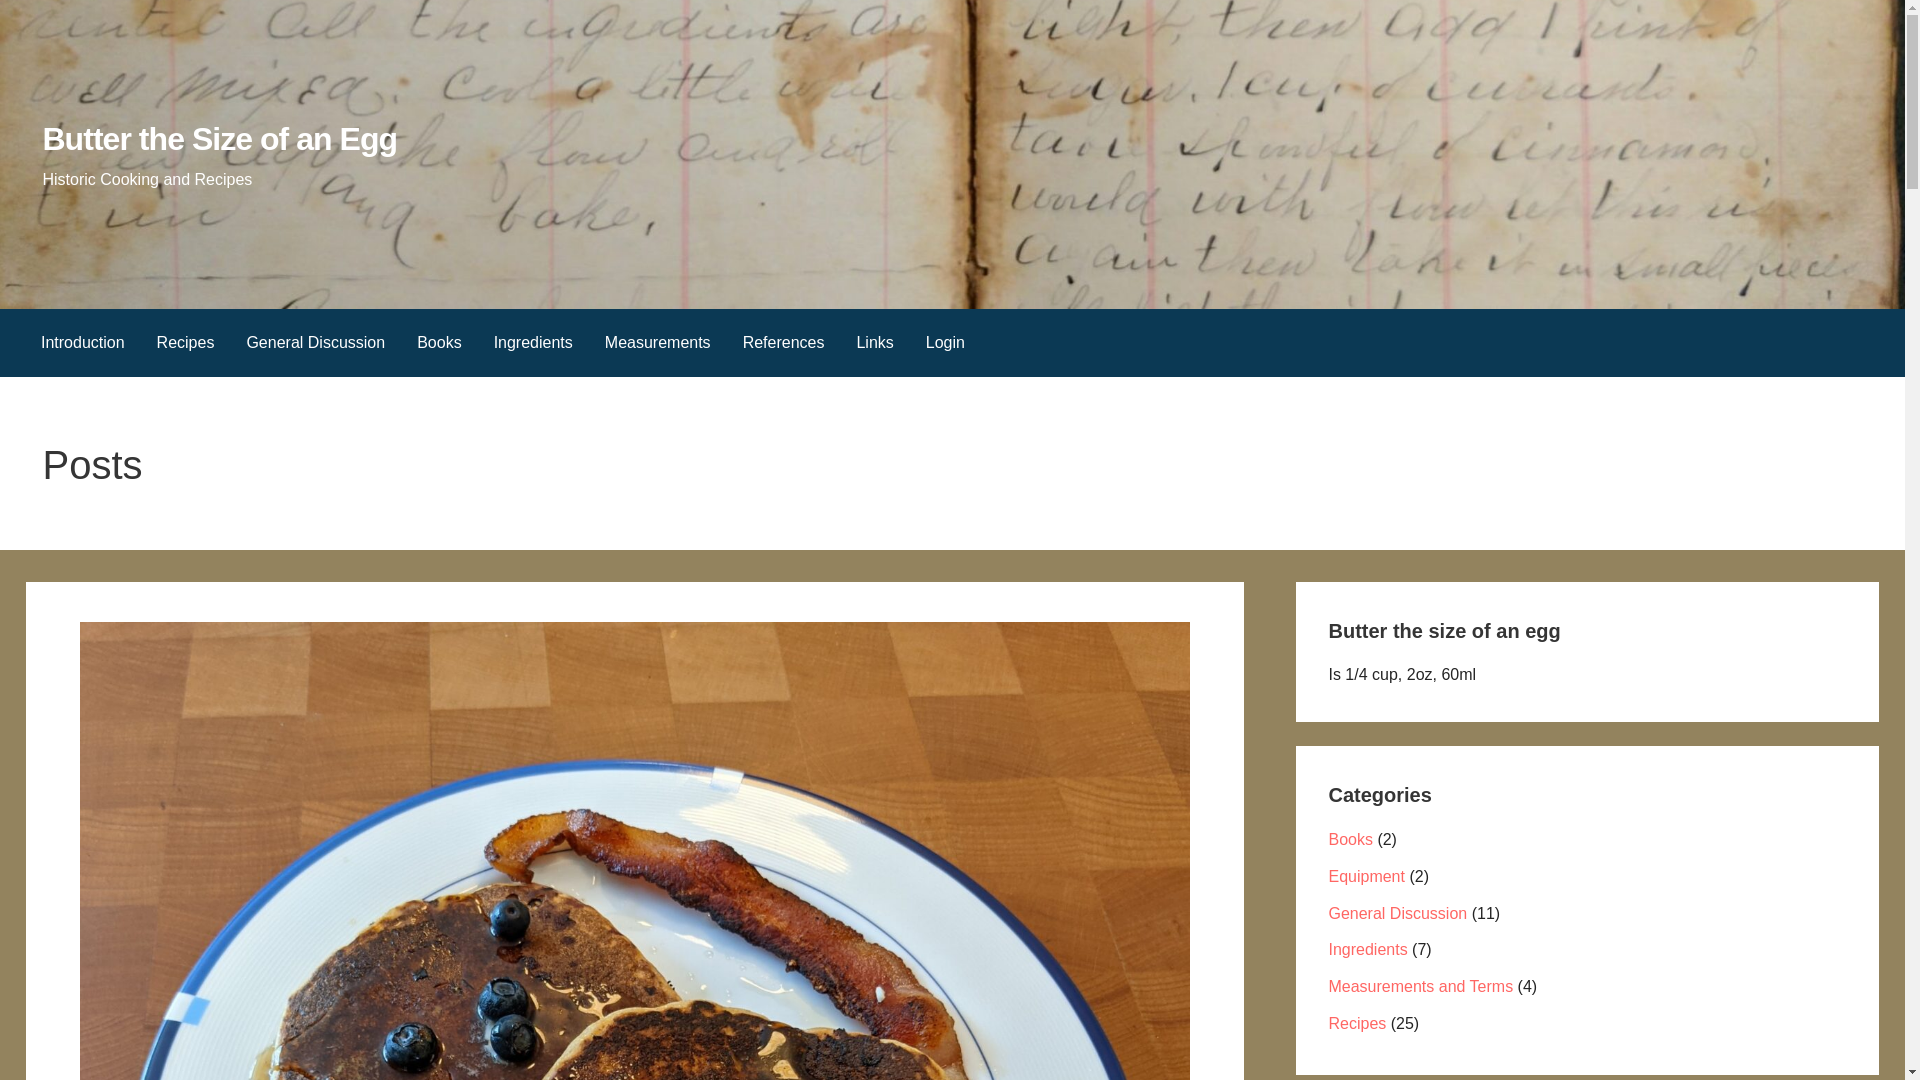  What do you see at coordinates (1366, 876) in the screenshot?
I see `Equipment` at bounding box center [1366, 876].